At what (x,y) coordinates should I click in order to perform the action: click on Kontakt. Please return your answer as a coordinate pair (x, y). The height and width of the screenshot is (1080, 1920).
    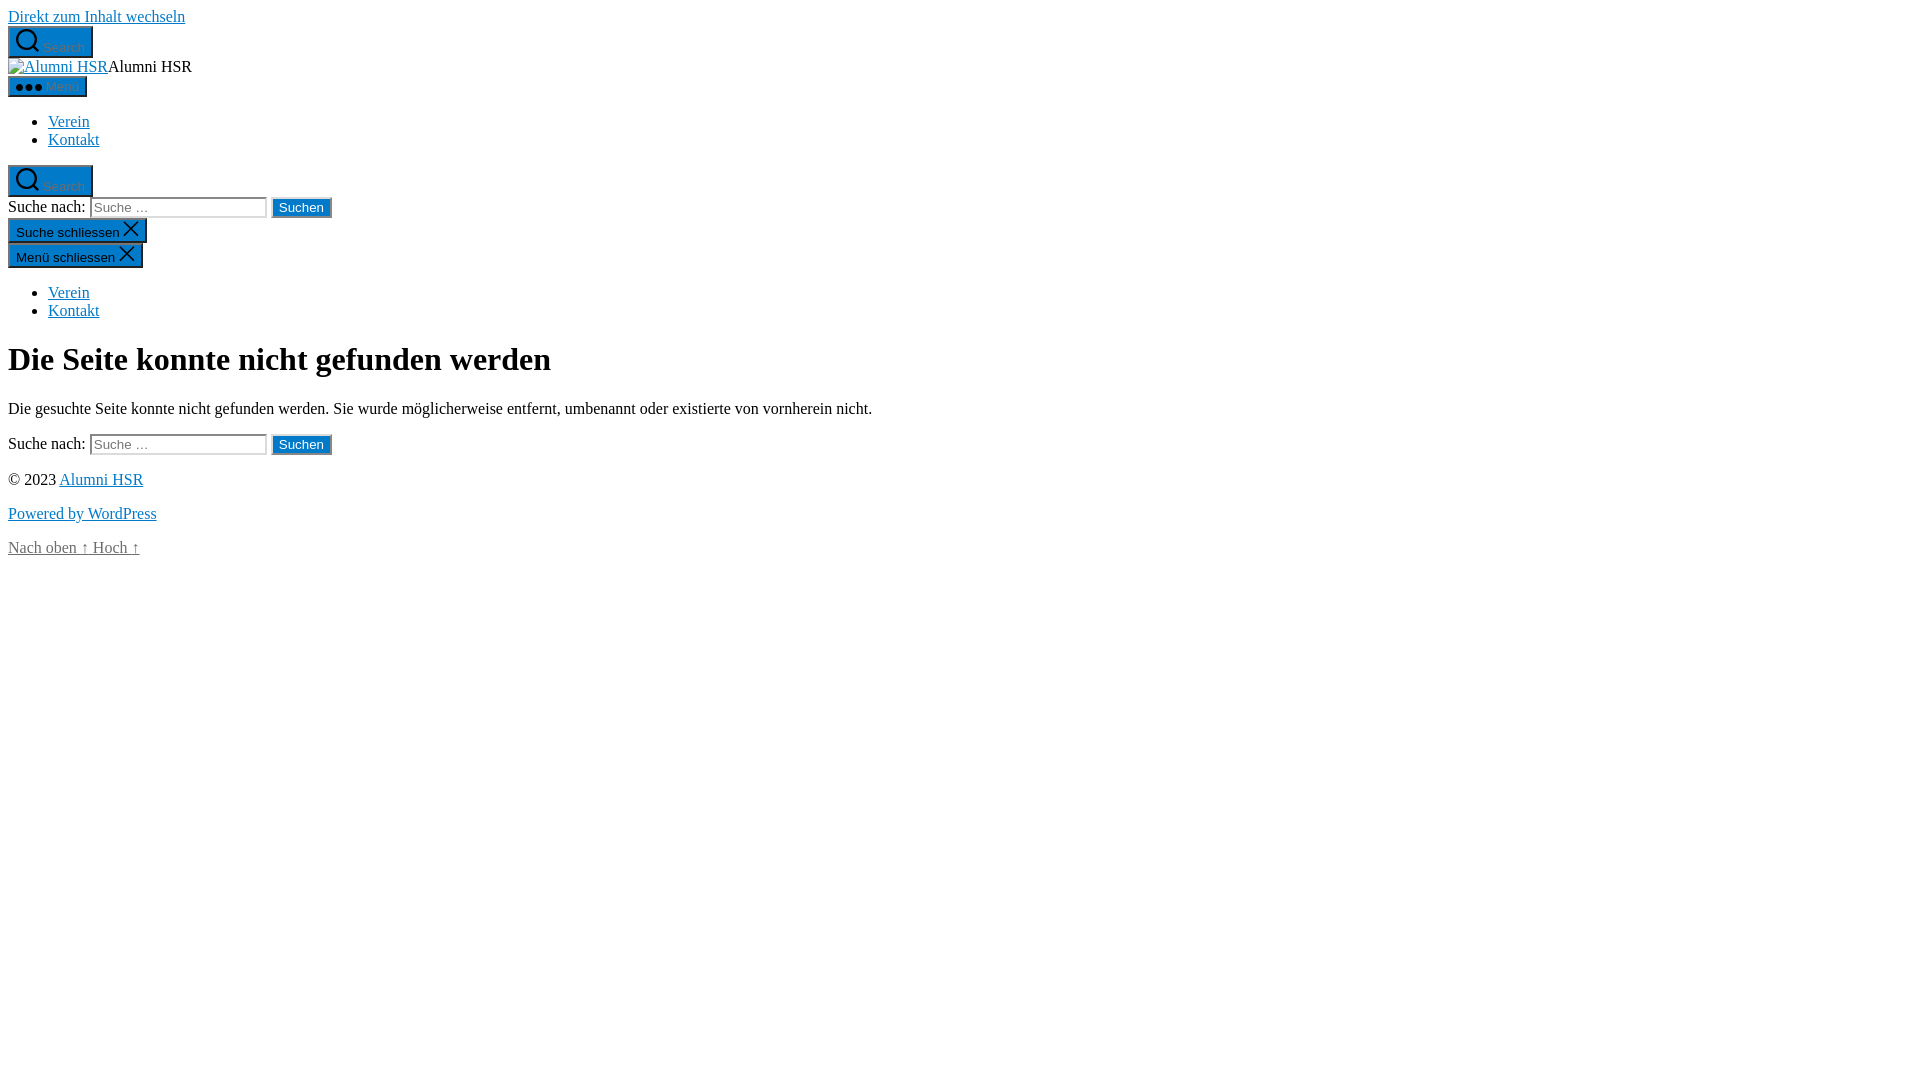
    Looking at the image, I should click on (74, 310).